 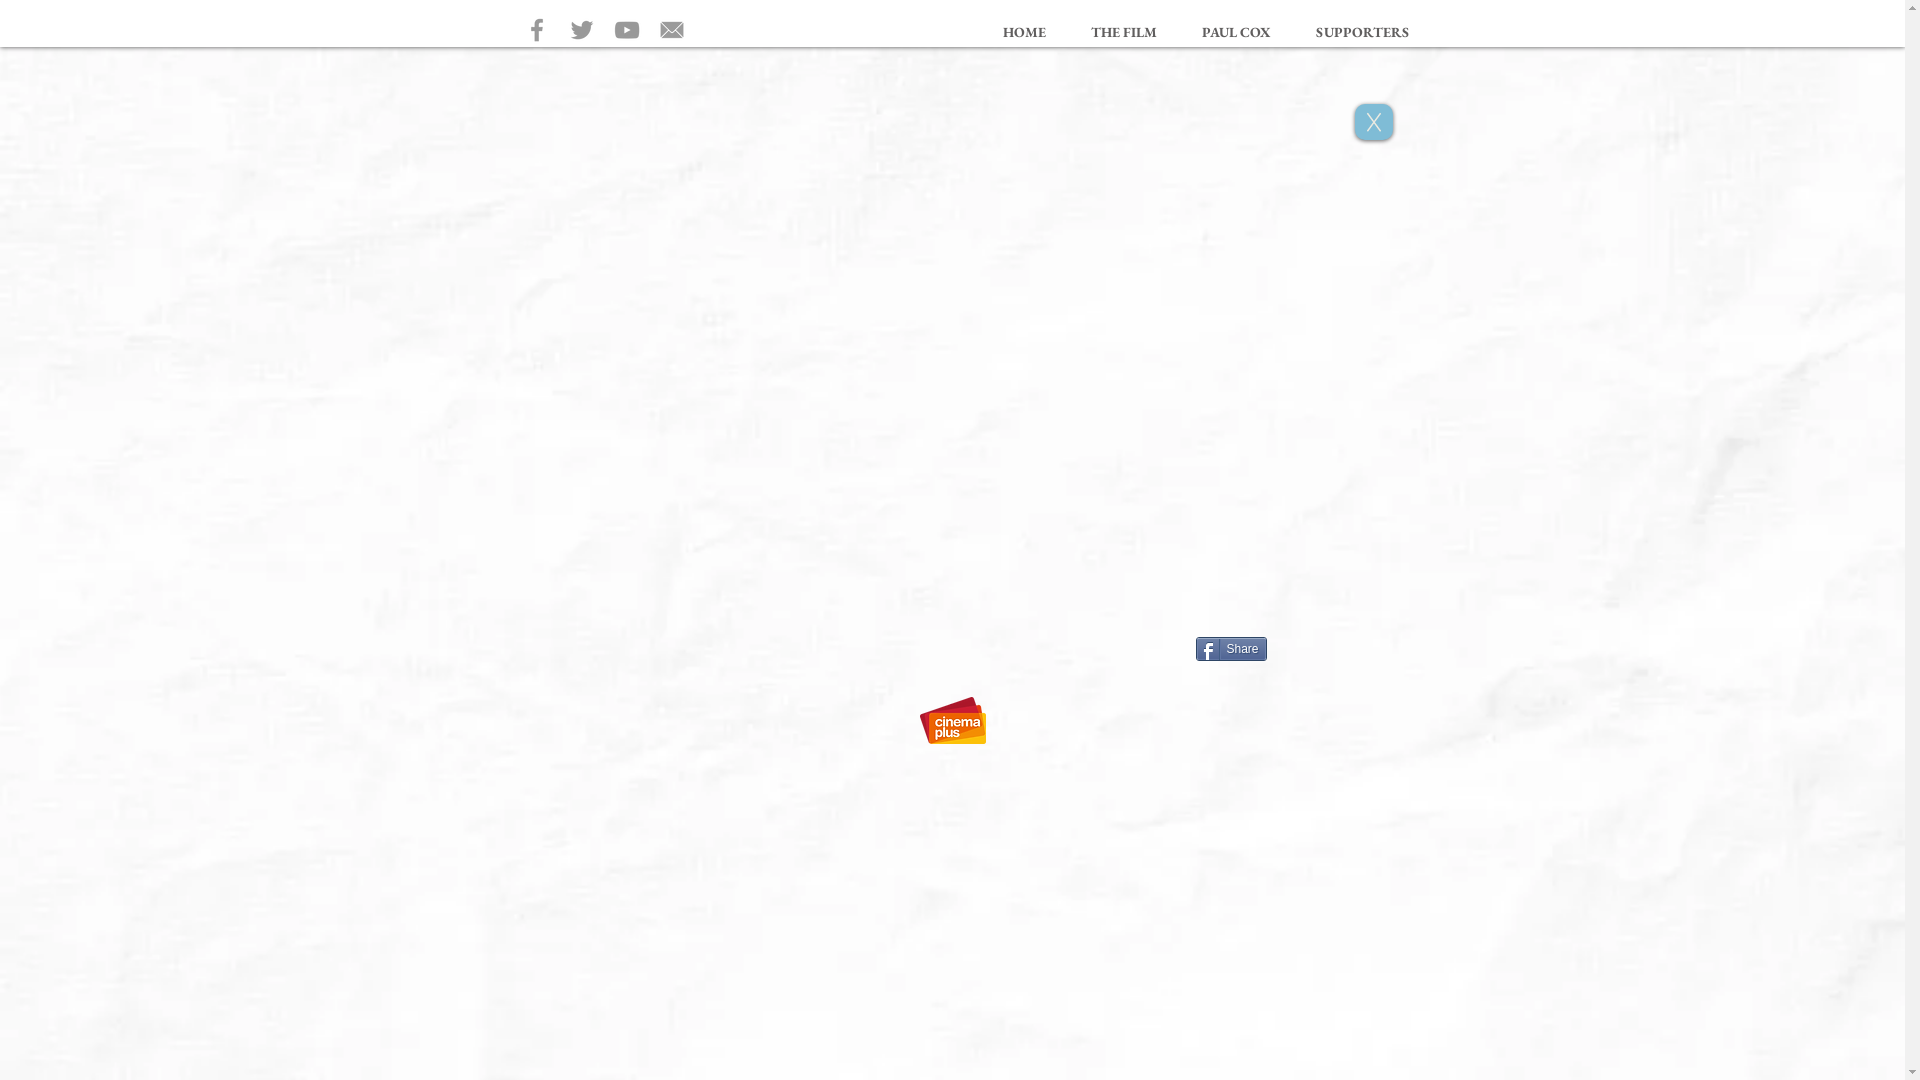 I want to click on External YouTube, so click(x=950, y=394).